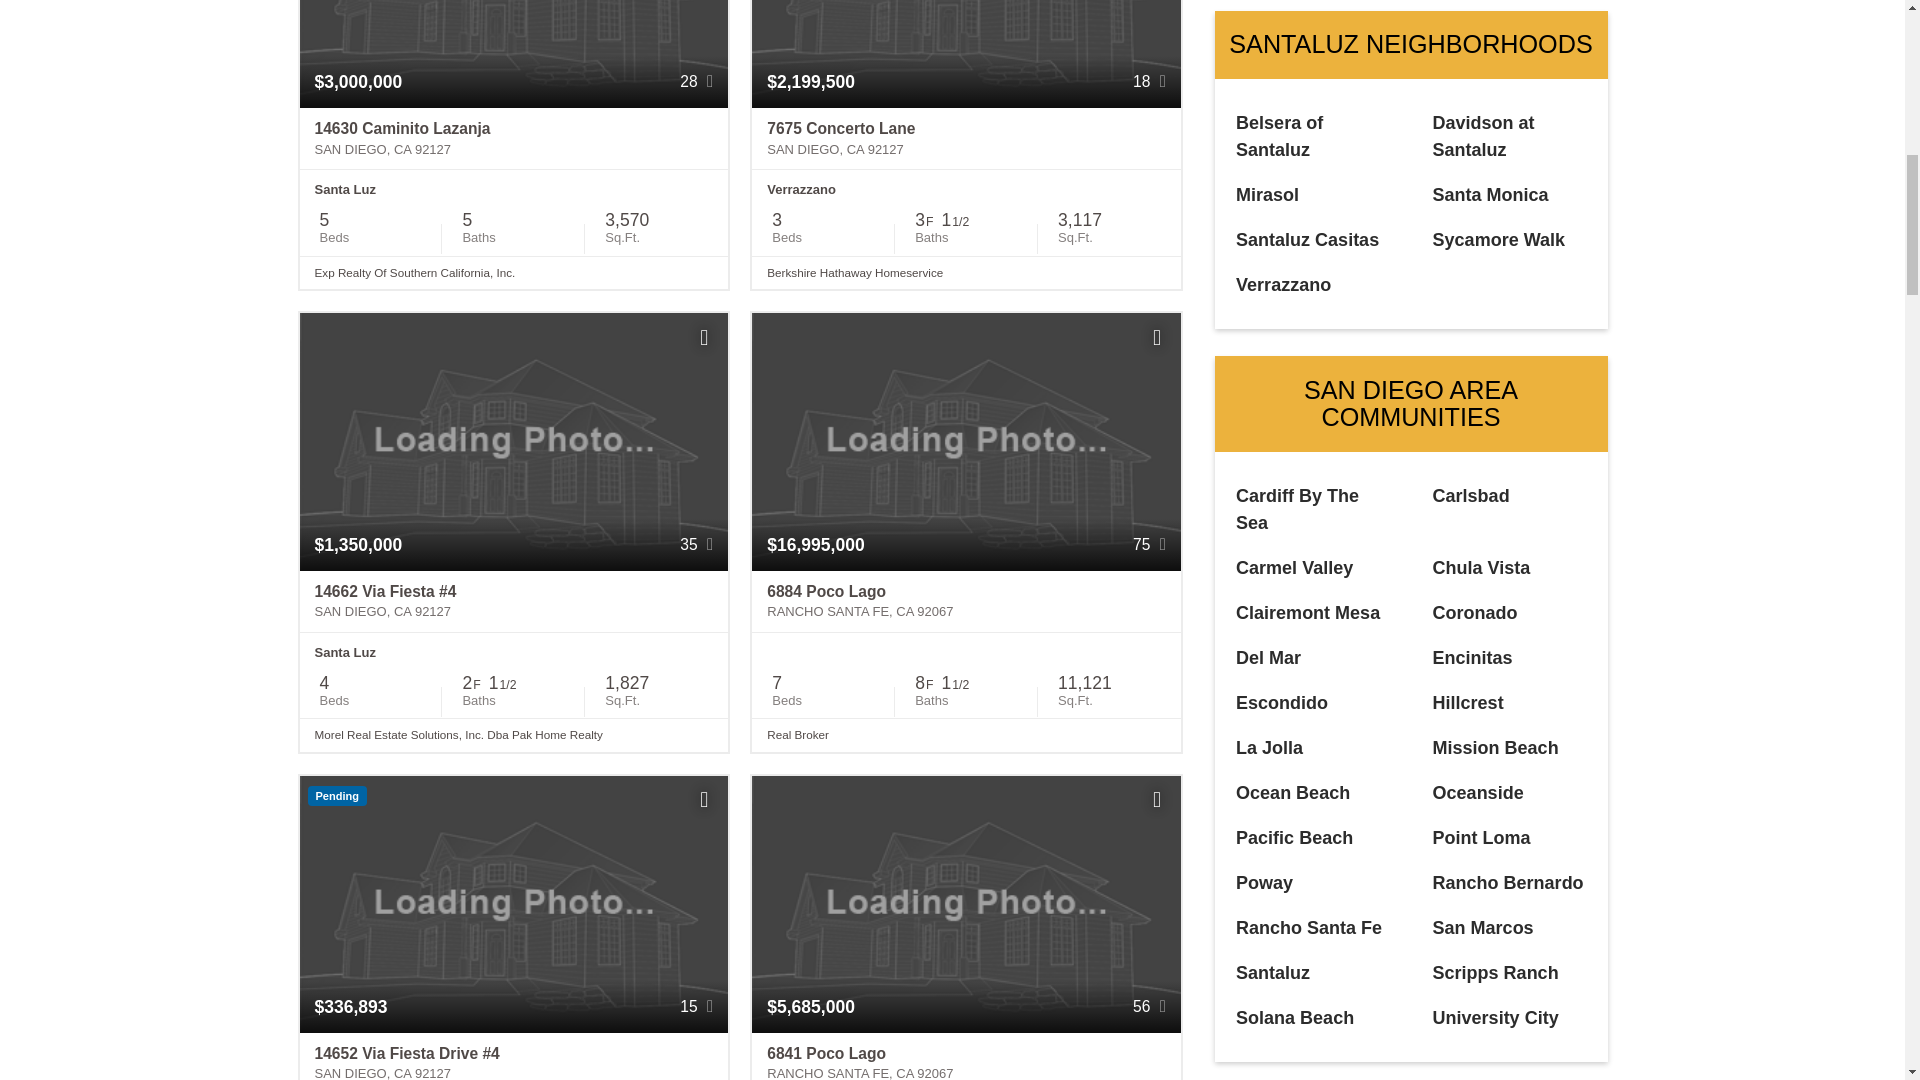  Describe the element at coordinates (966, 602) in the screenshot. I see `6884 Poco Lago Rancho Santa Fe,  CA 92067` at that location.